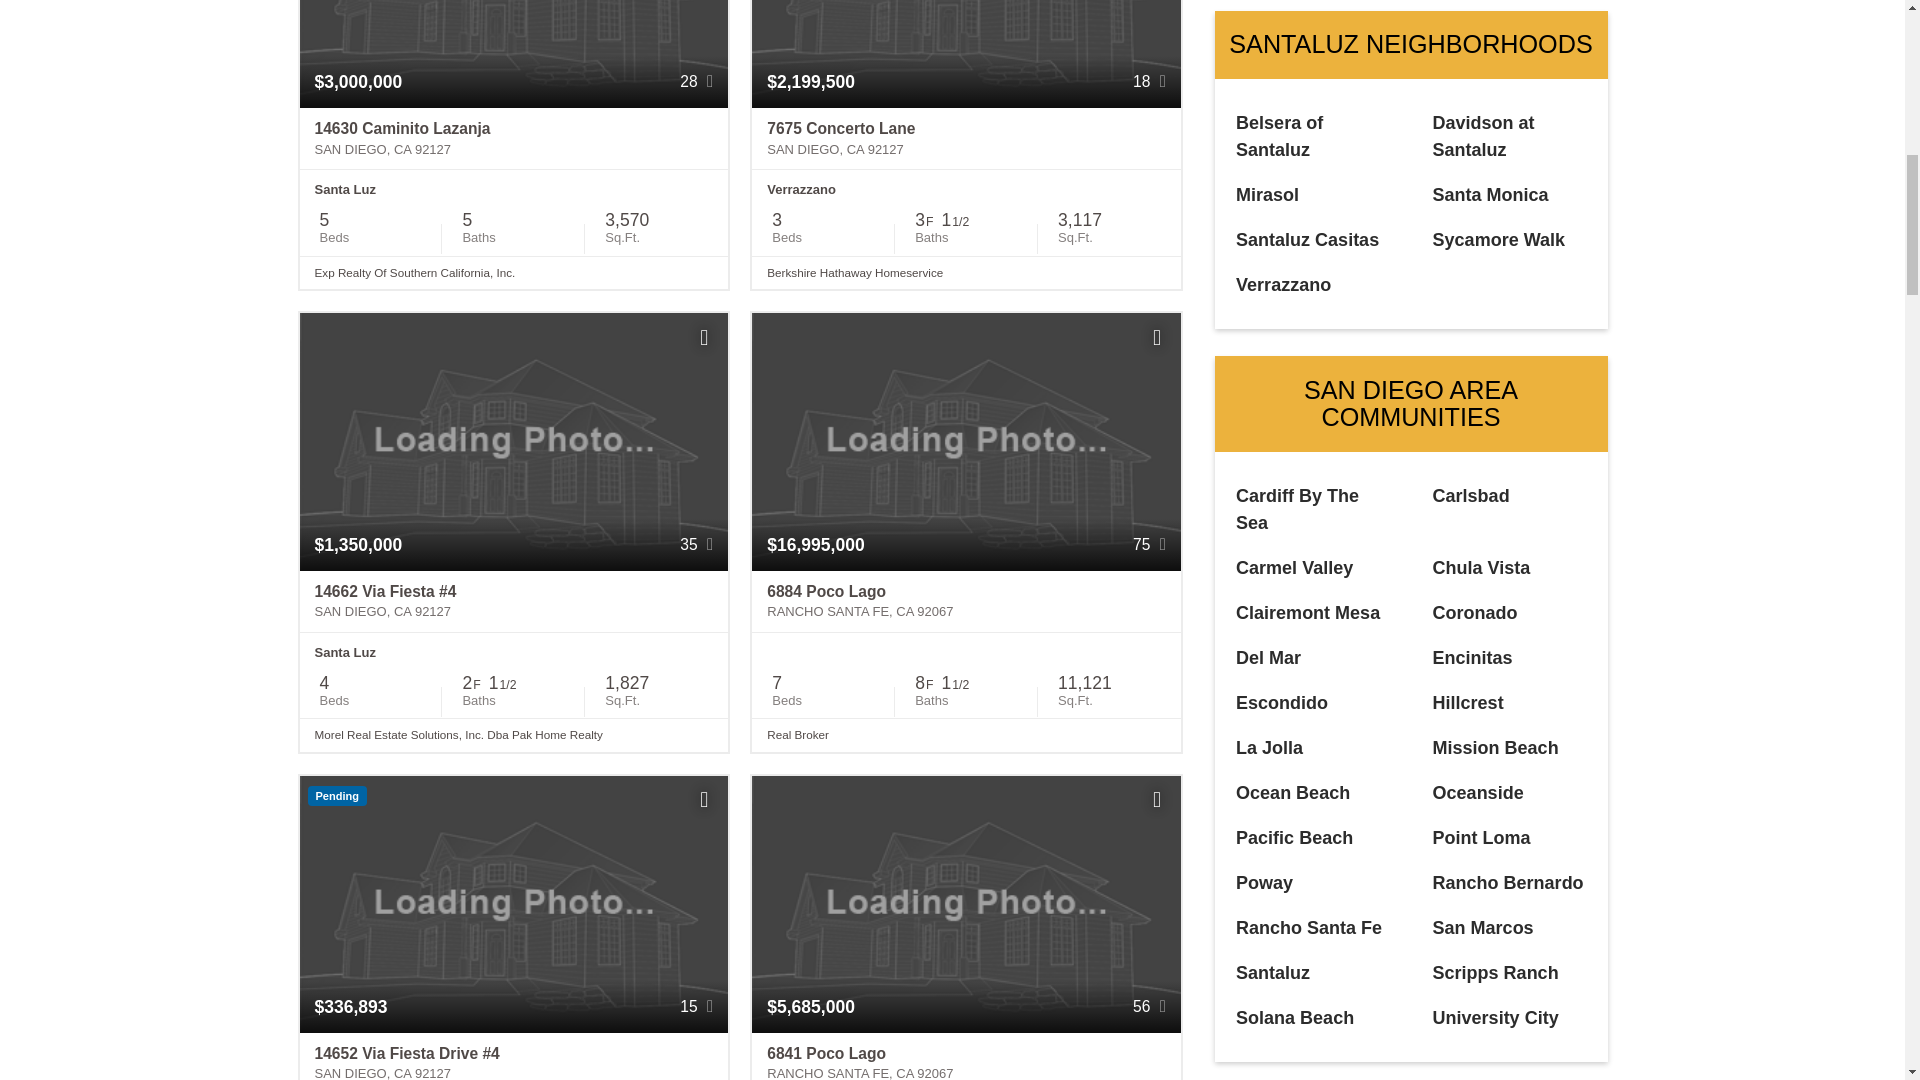  Describe the element at coordinates (966, 602) in the screenshot. I see `6884 Poco Lago Rancho Santa Fe,  CA 92067` at that location.